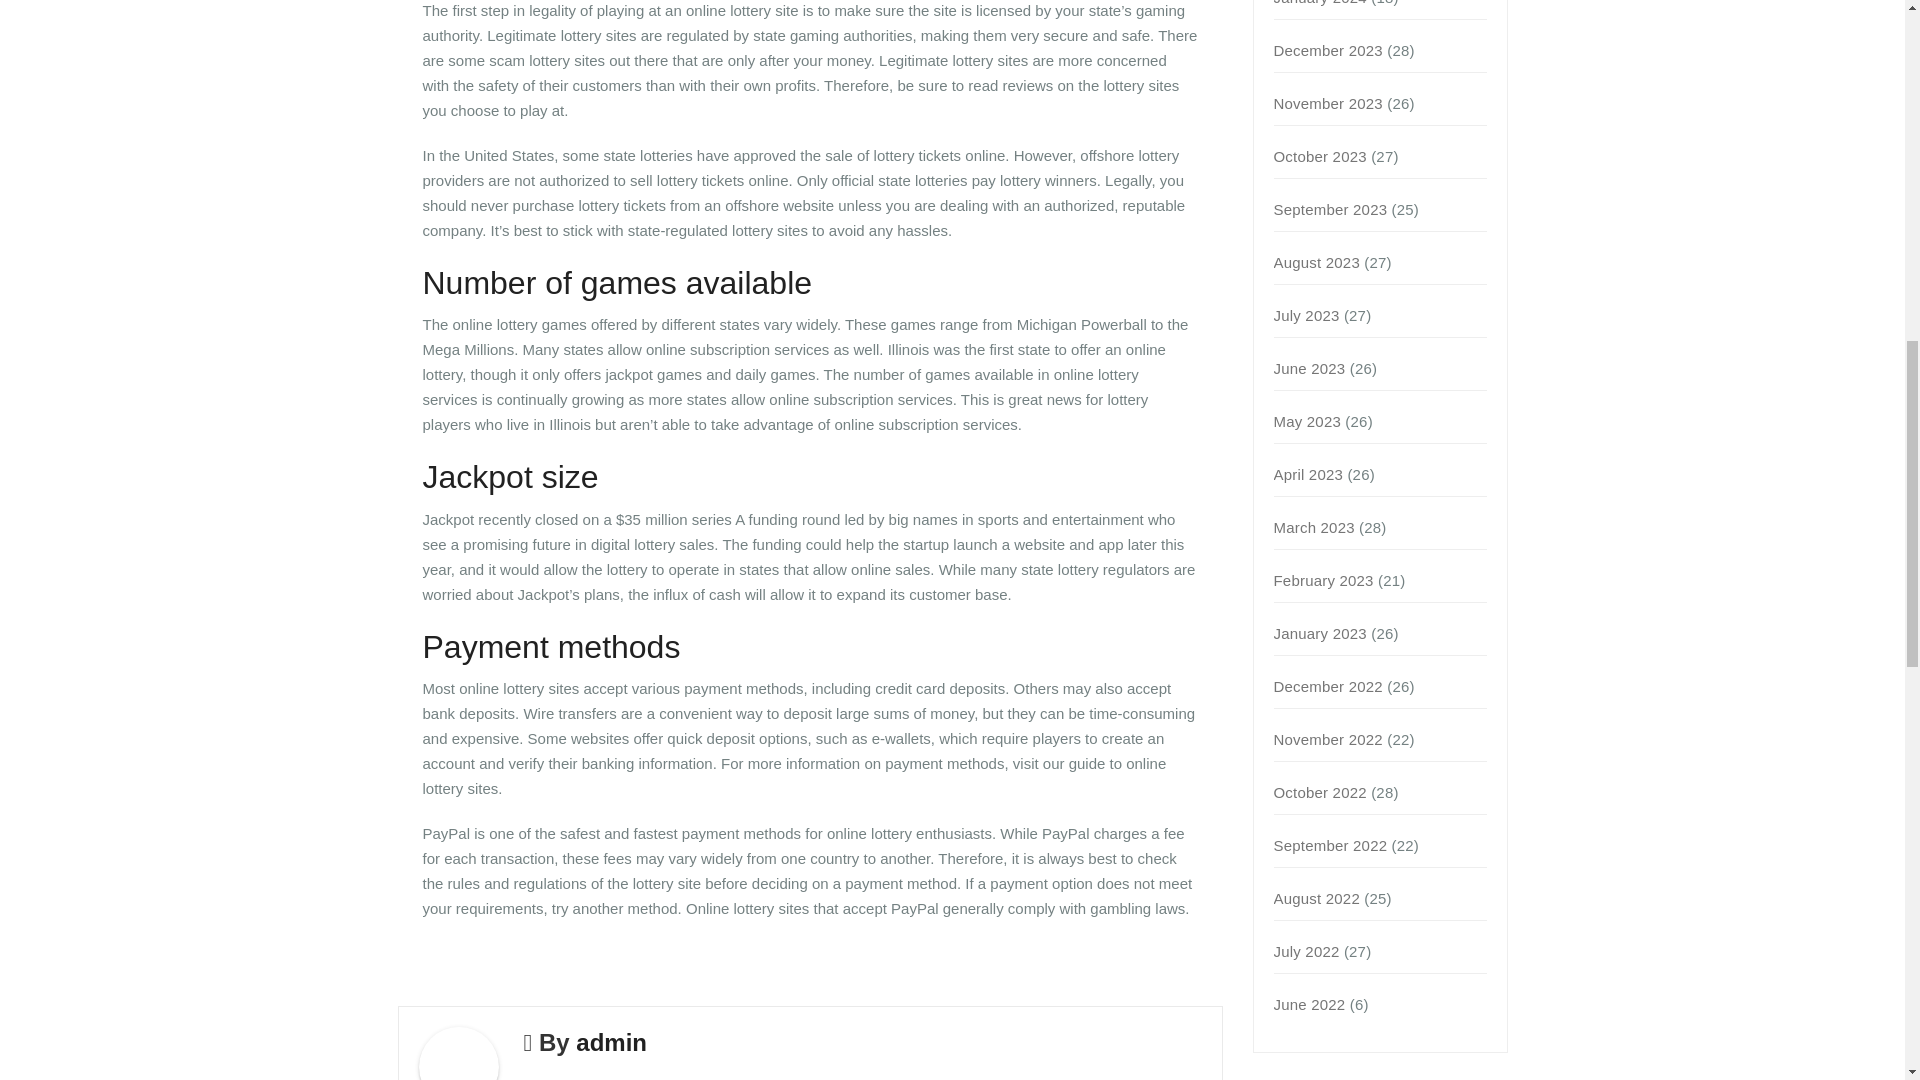 This screenshot has width=1920, height=1080. What do you see at coordinates (1331, 209) in the screenshot?
I see `September 2023` at bounding box center [1331, 209].